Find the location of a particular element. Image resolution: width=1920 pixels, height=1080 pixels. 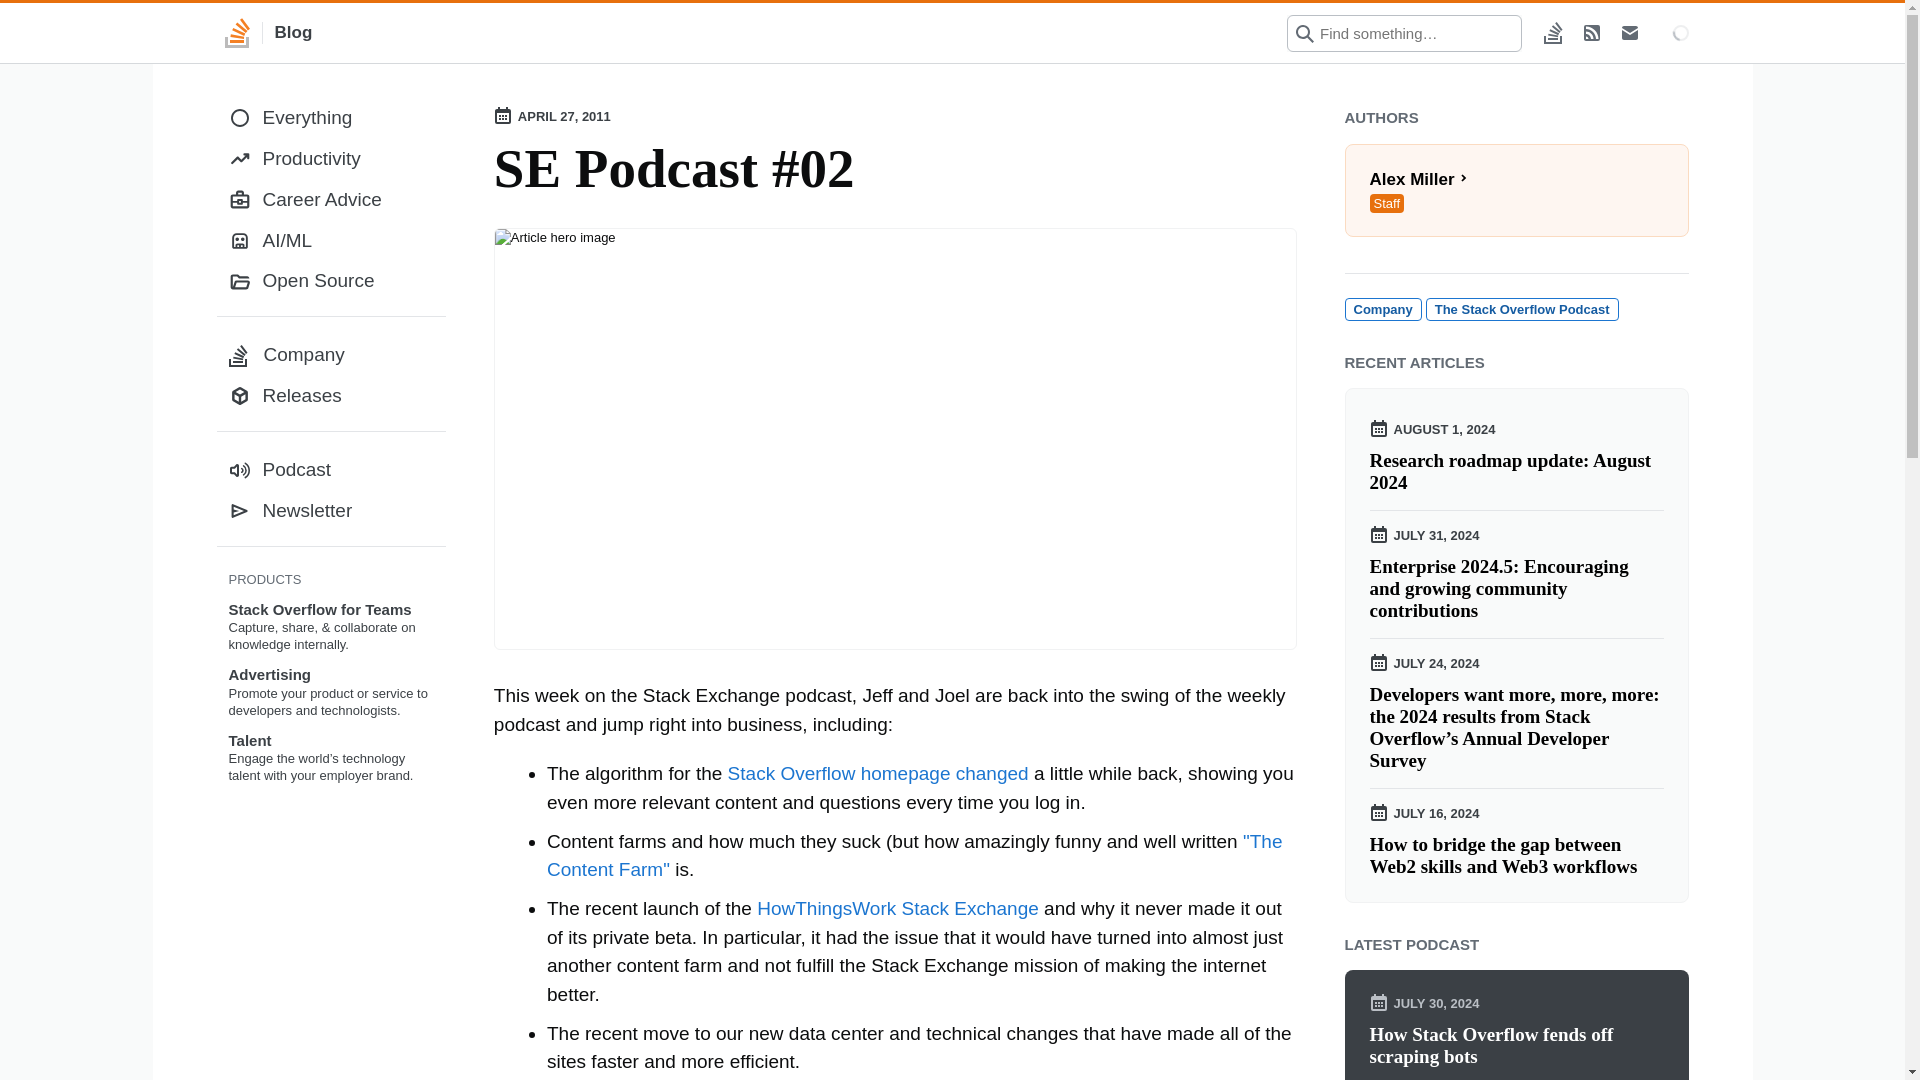

How to bridge the gap between Web2 skills and Web3 workflows is located at coordinates (1522, 309).